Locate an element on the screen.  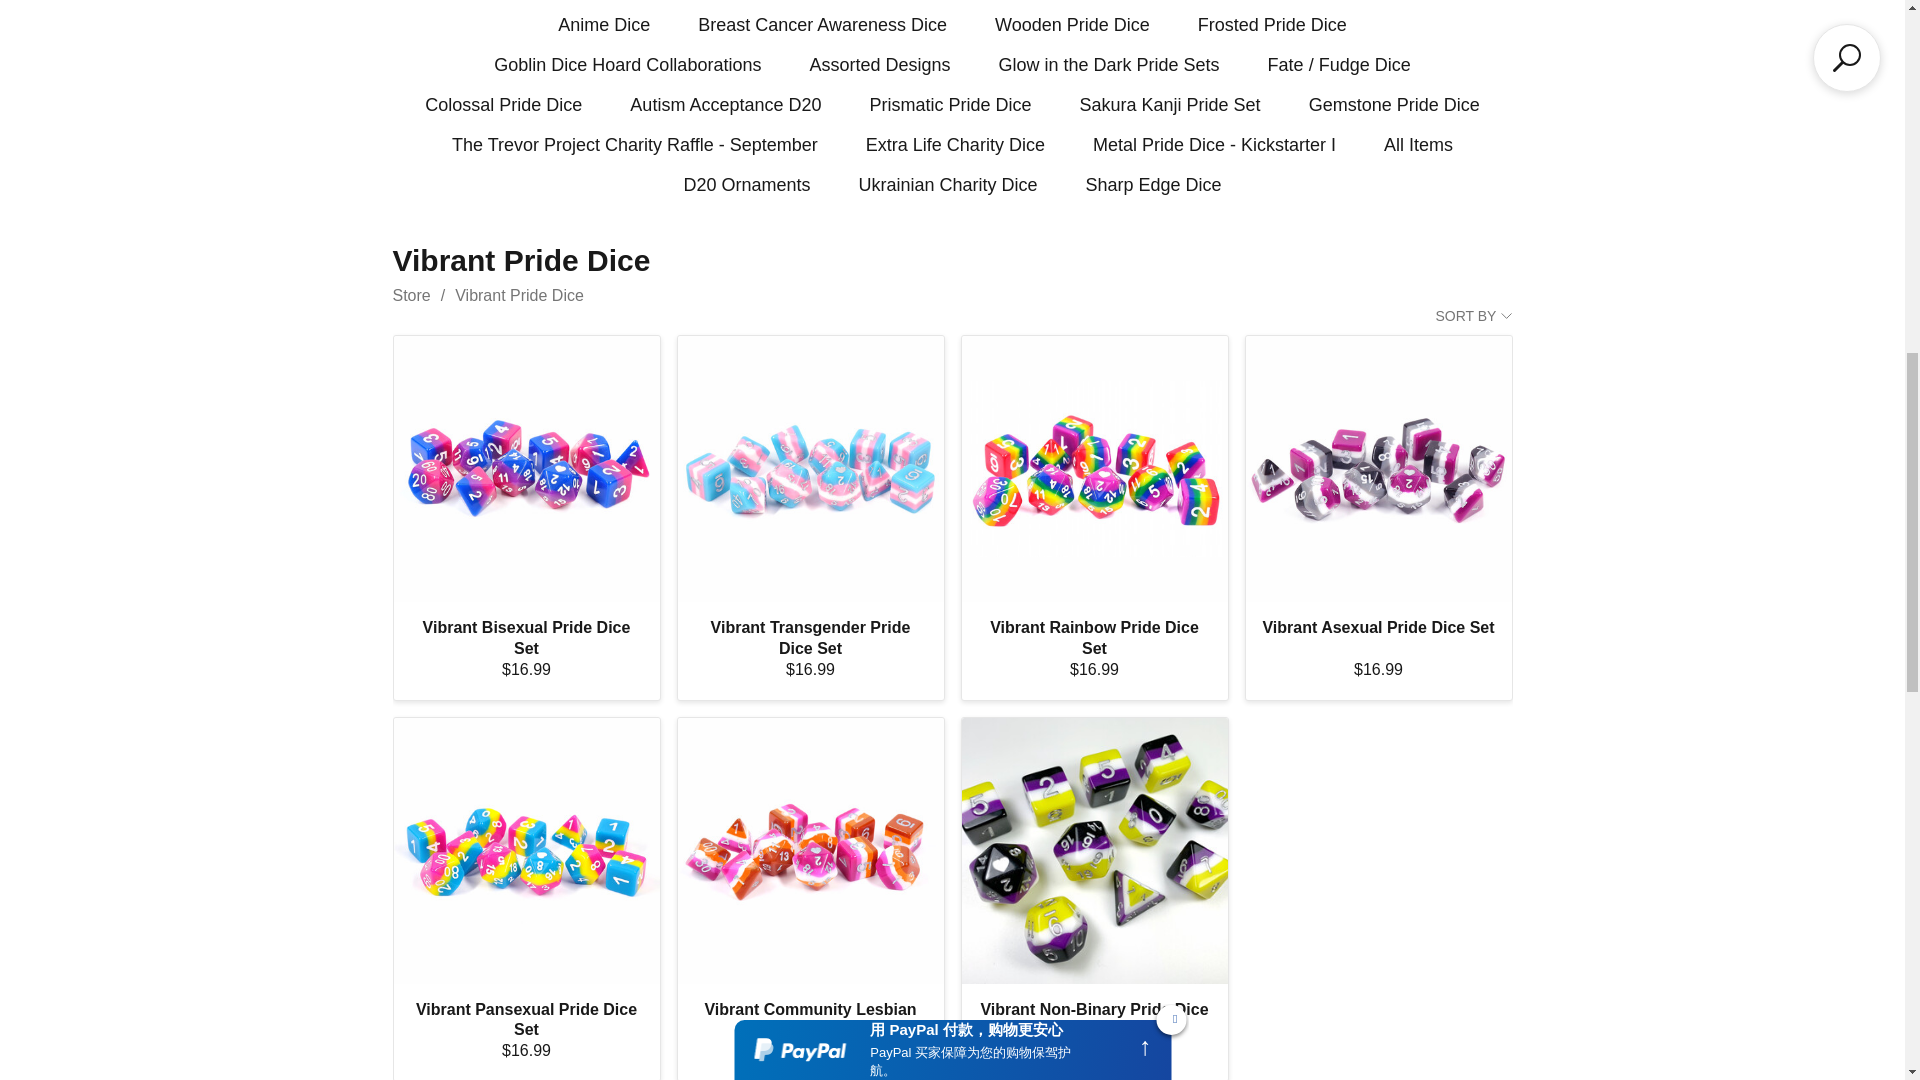
Vibrant Asexual Pride Dice Set is located at coordinates (1379, 470).